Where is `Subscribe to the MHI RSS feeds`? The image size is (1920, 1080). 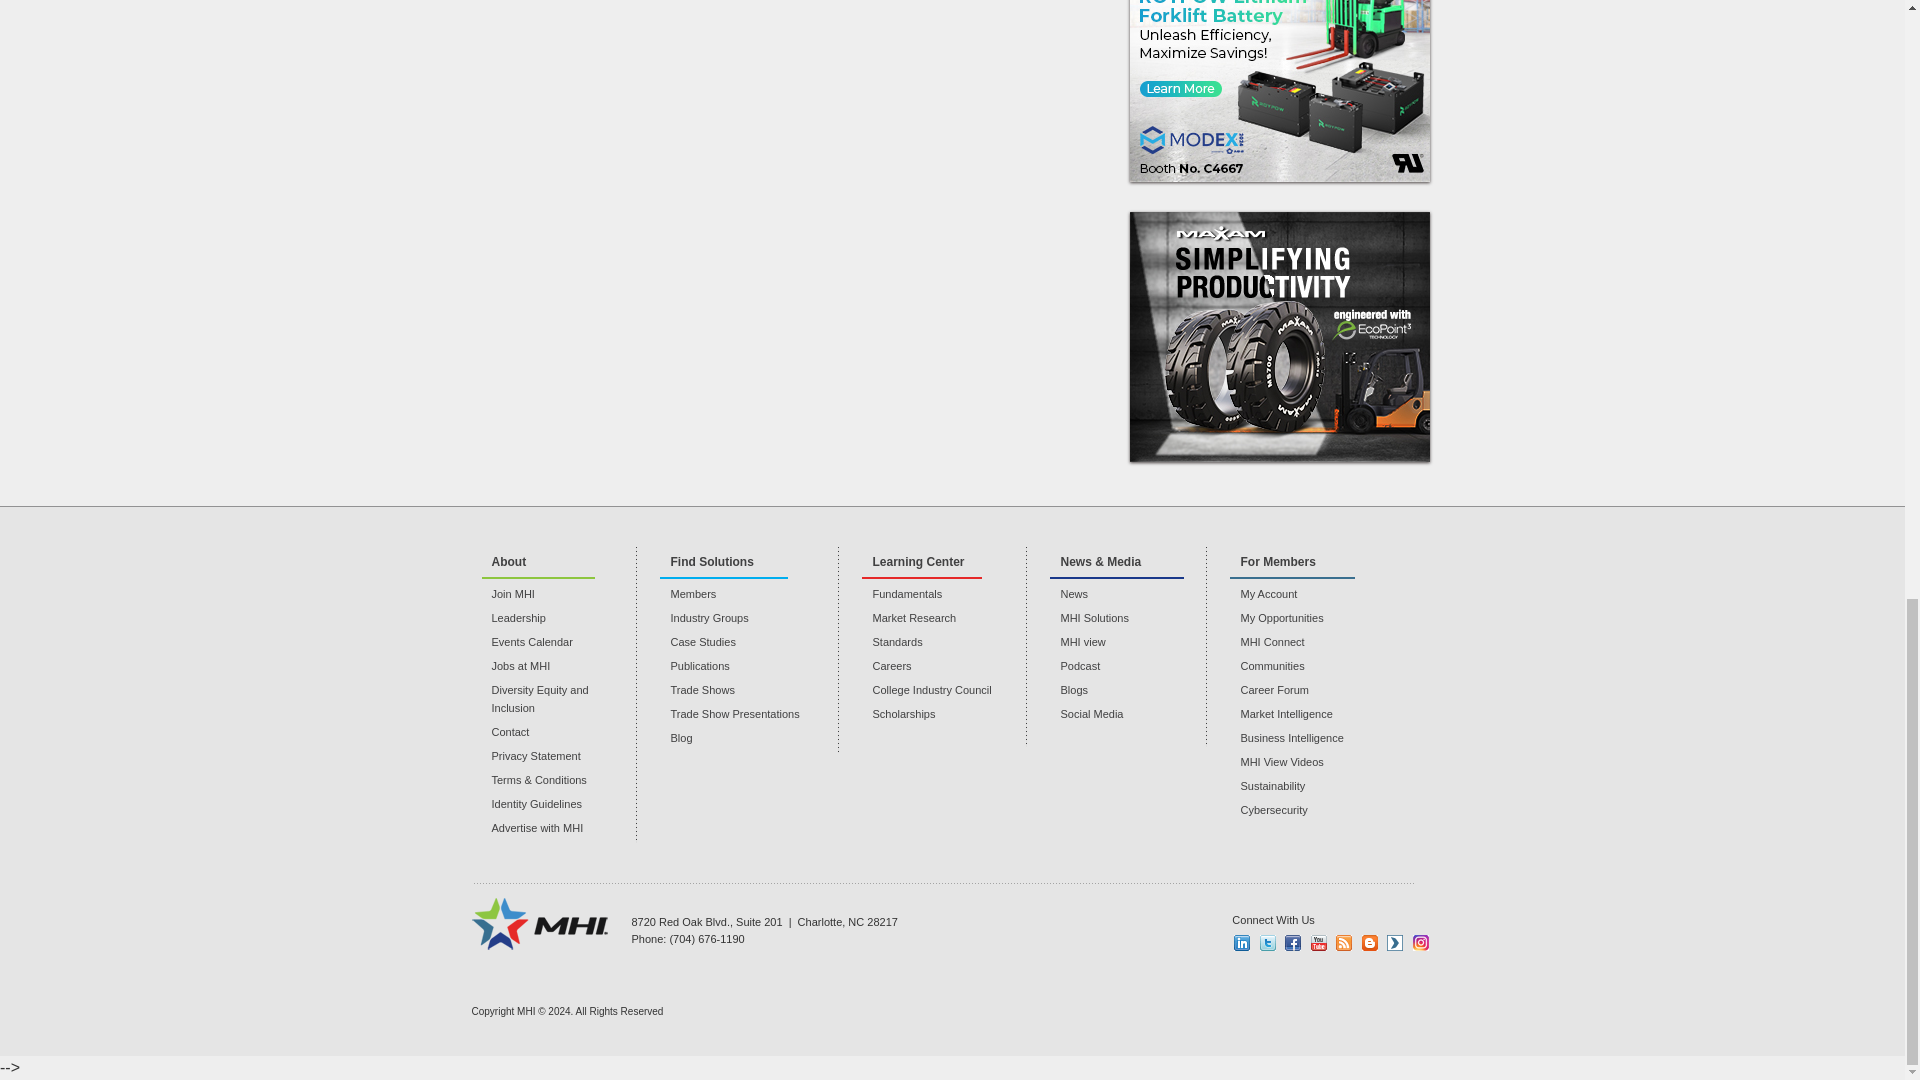 Subscribe to the MHI RSS feeds is located at coordinates (1344, 943).